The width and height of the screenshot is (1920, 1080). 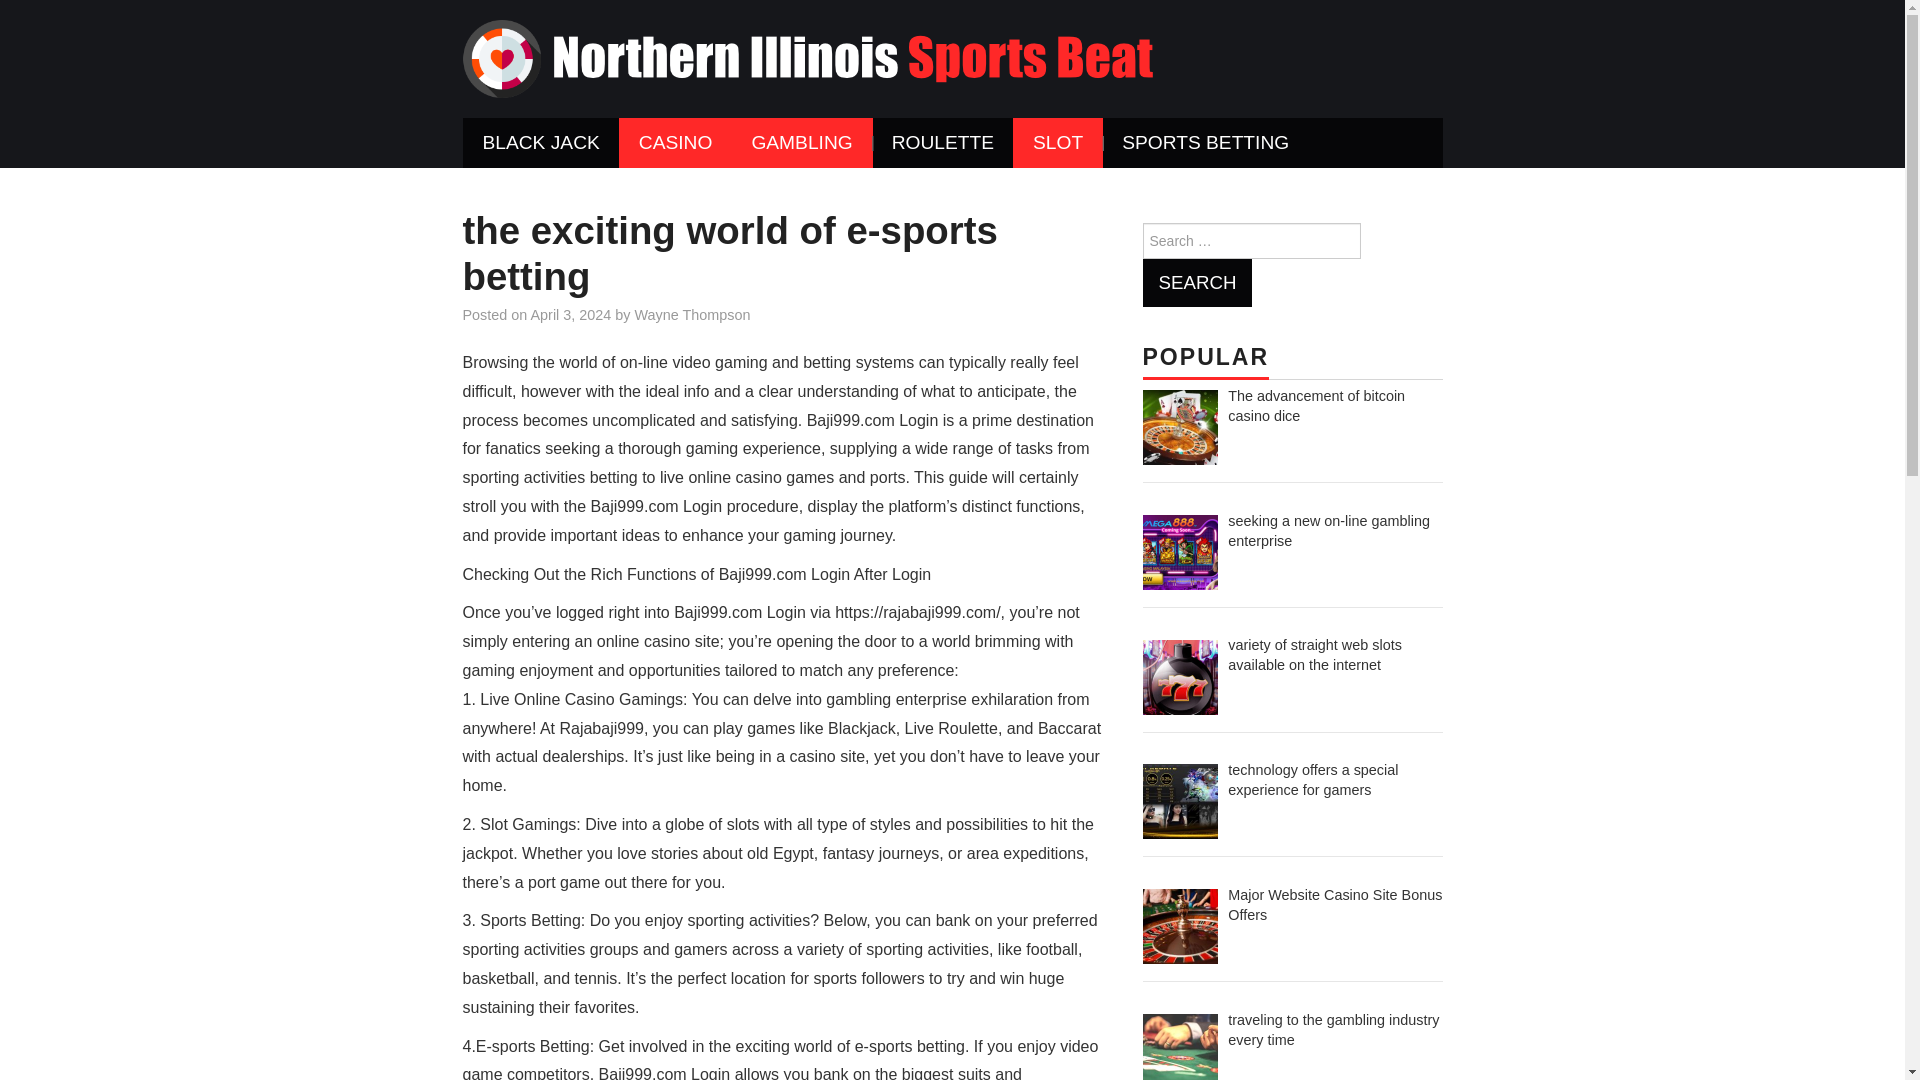 What do you see at coordinates (1334, 904) in the screenshot?
I see `Major Website Casino Site Bonus Offers` at bounding box center [1334, 904].